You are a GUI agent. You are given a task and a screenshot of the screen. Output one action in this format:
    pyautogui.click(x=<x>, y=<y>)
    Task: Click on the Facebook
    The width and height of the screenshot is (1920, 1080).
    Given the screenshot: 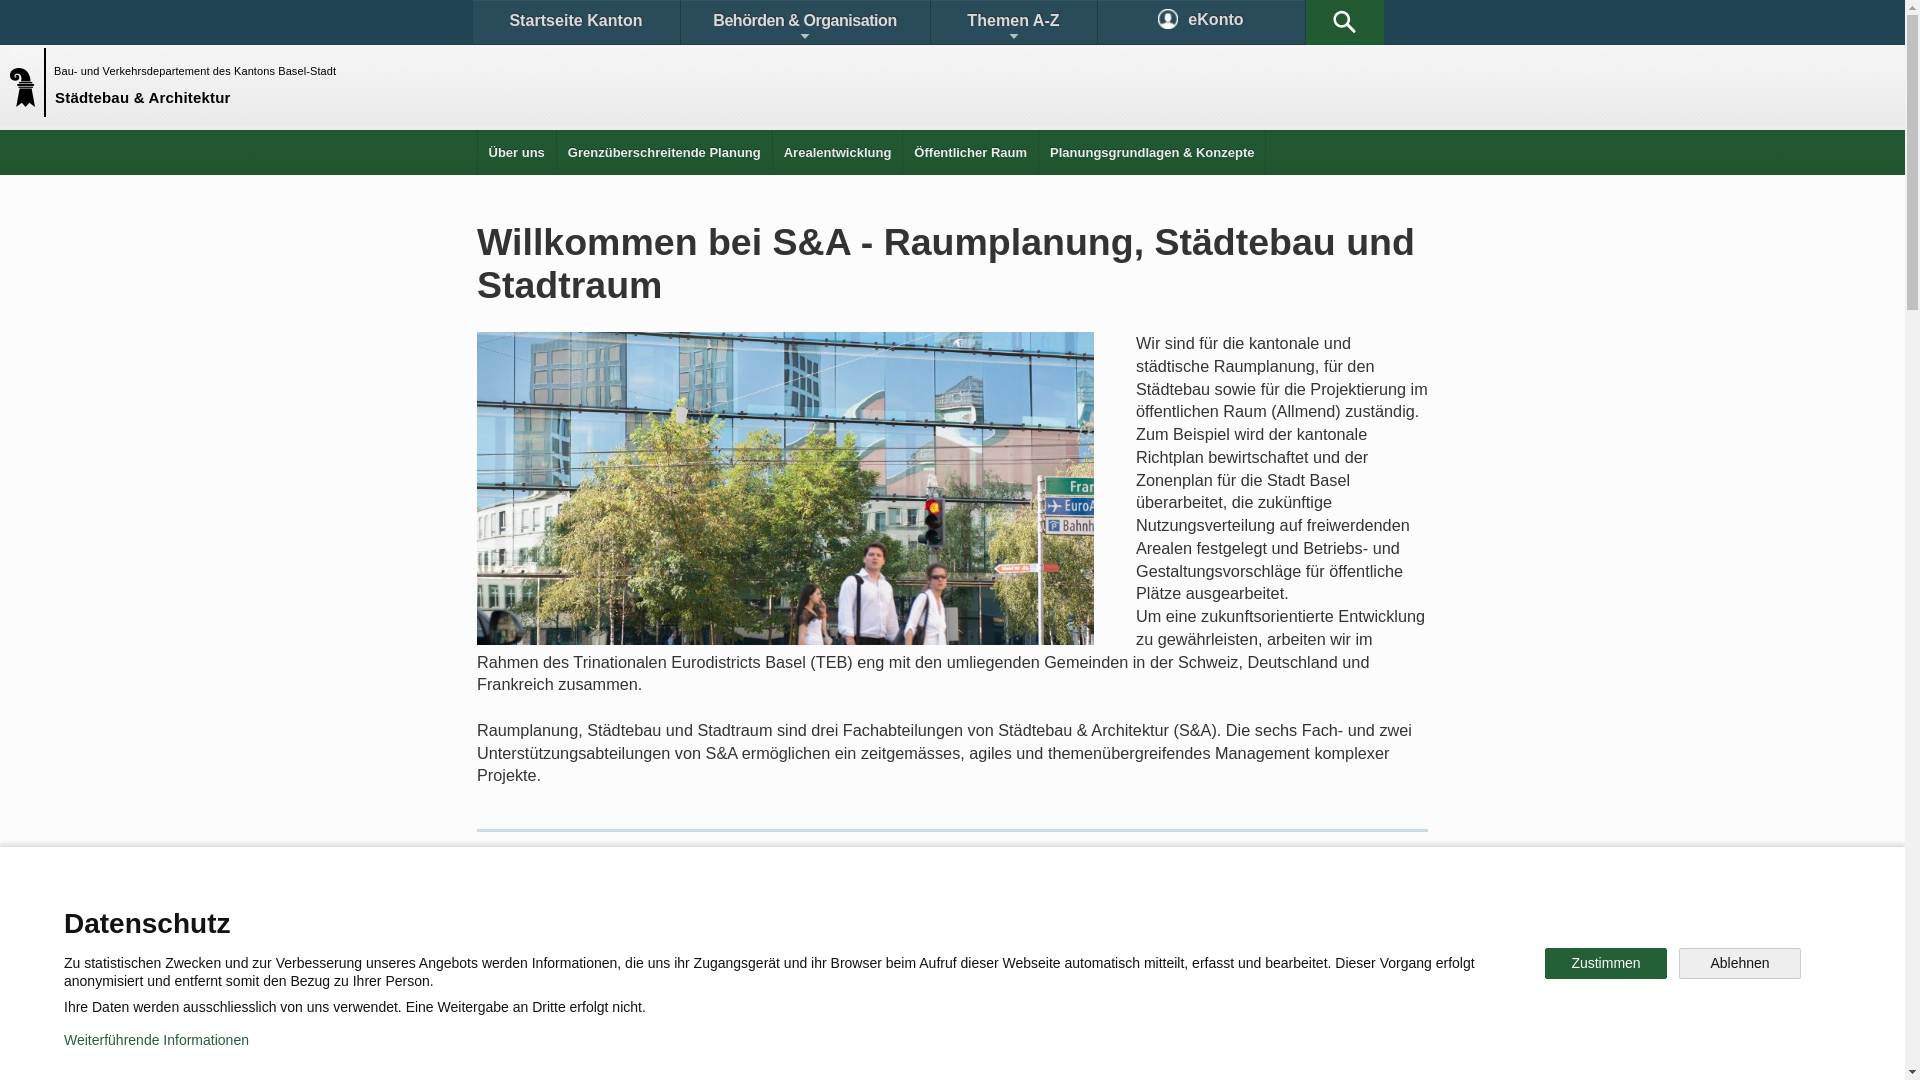 What is the action you would take?
    pyautogui.click(x=722, y=984)
    